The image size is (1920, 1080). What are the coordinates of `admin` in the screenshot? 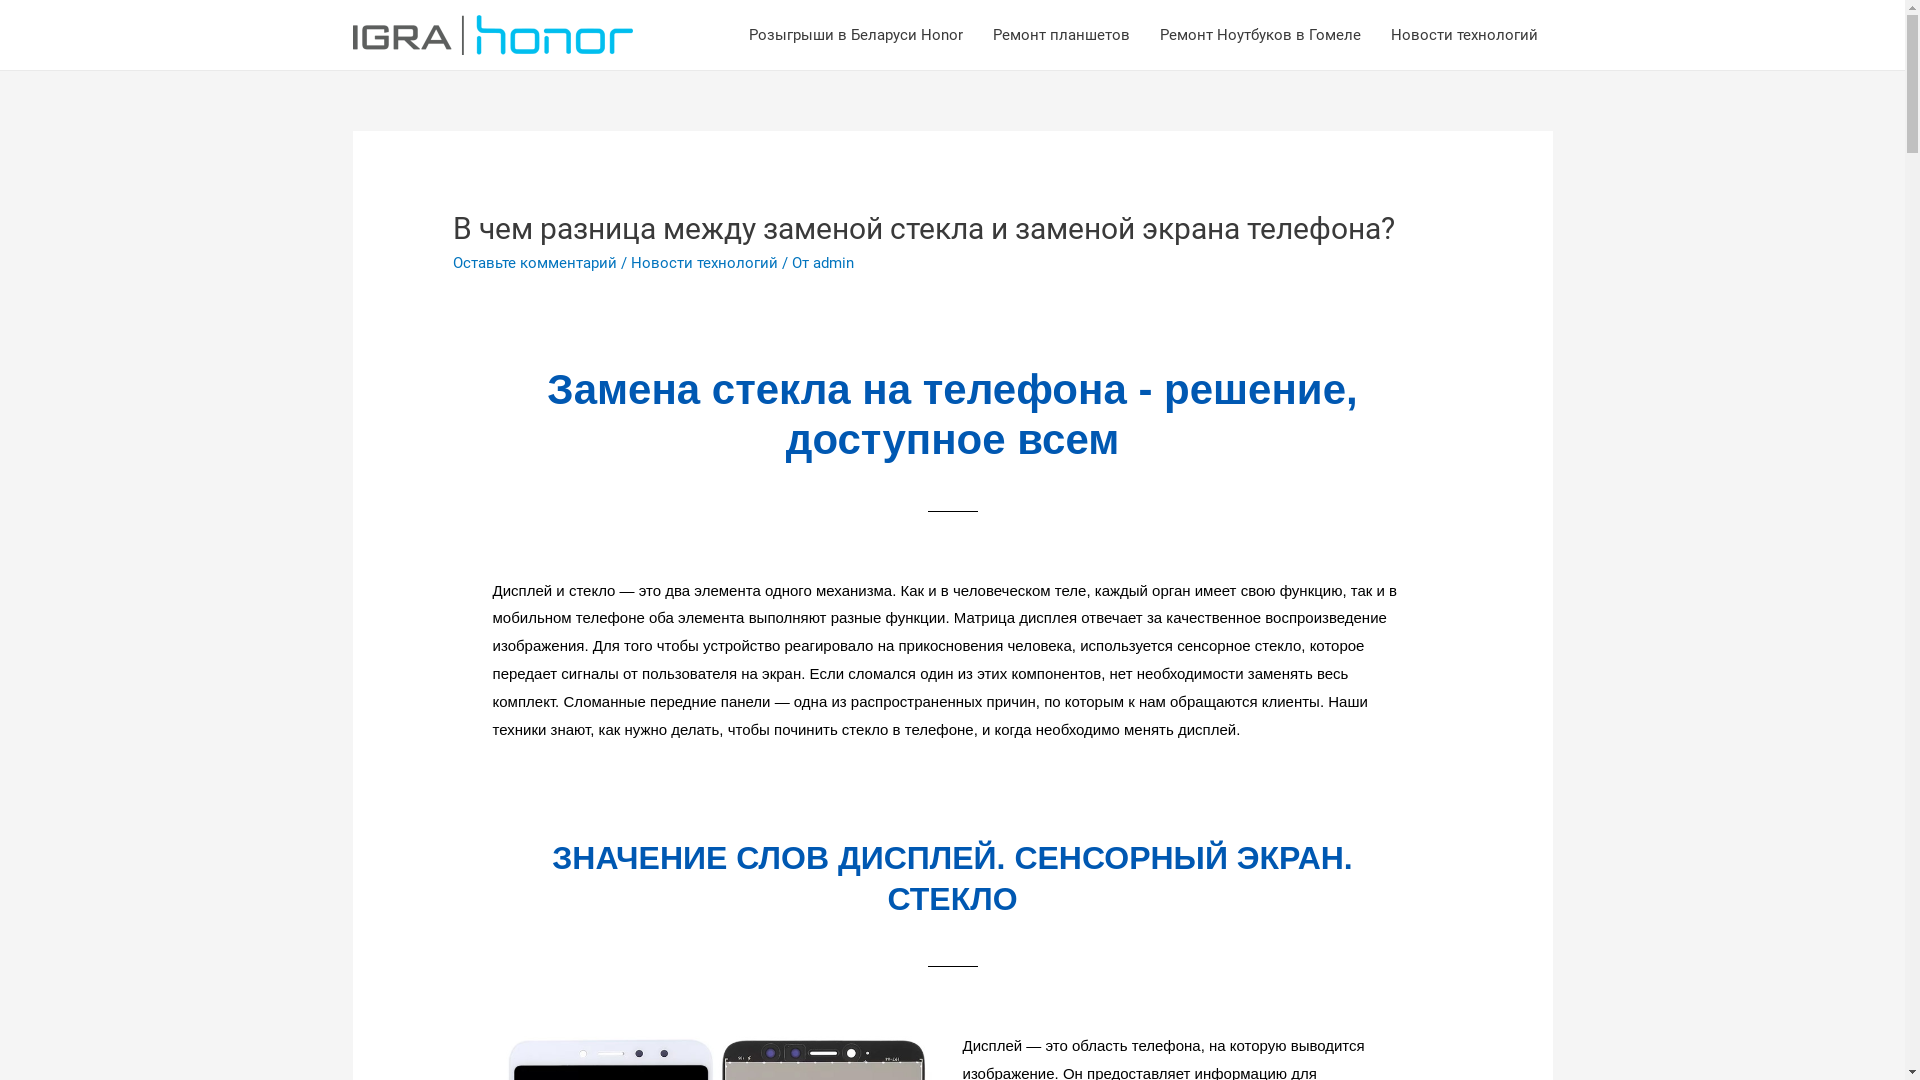 It's located at (834, 263).